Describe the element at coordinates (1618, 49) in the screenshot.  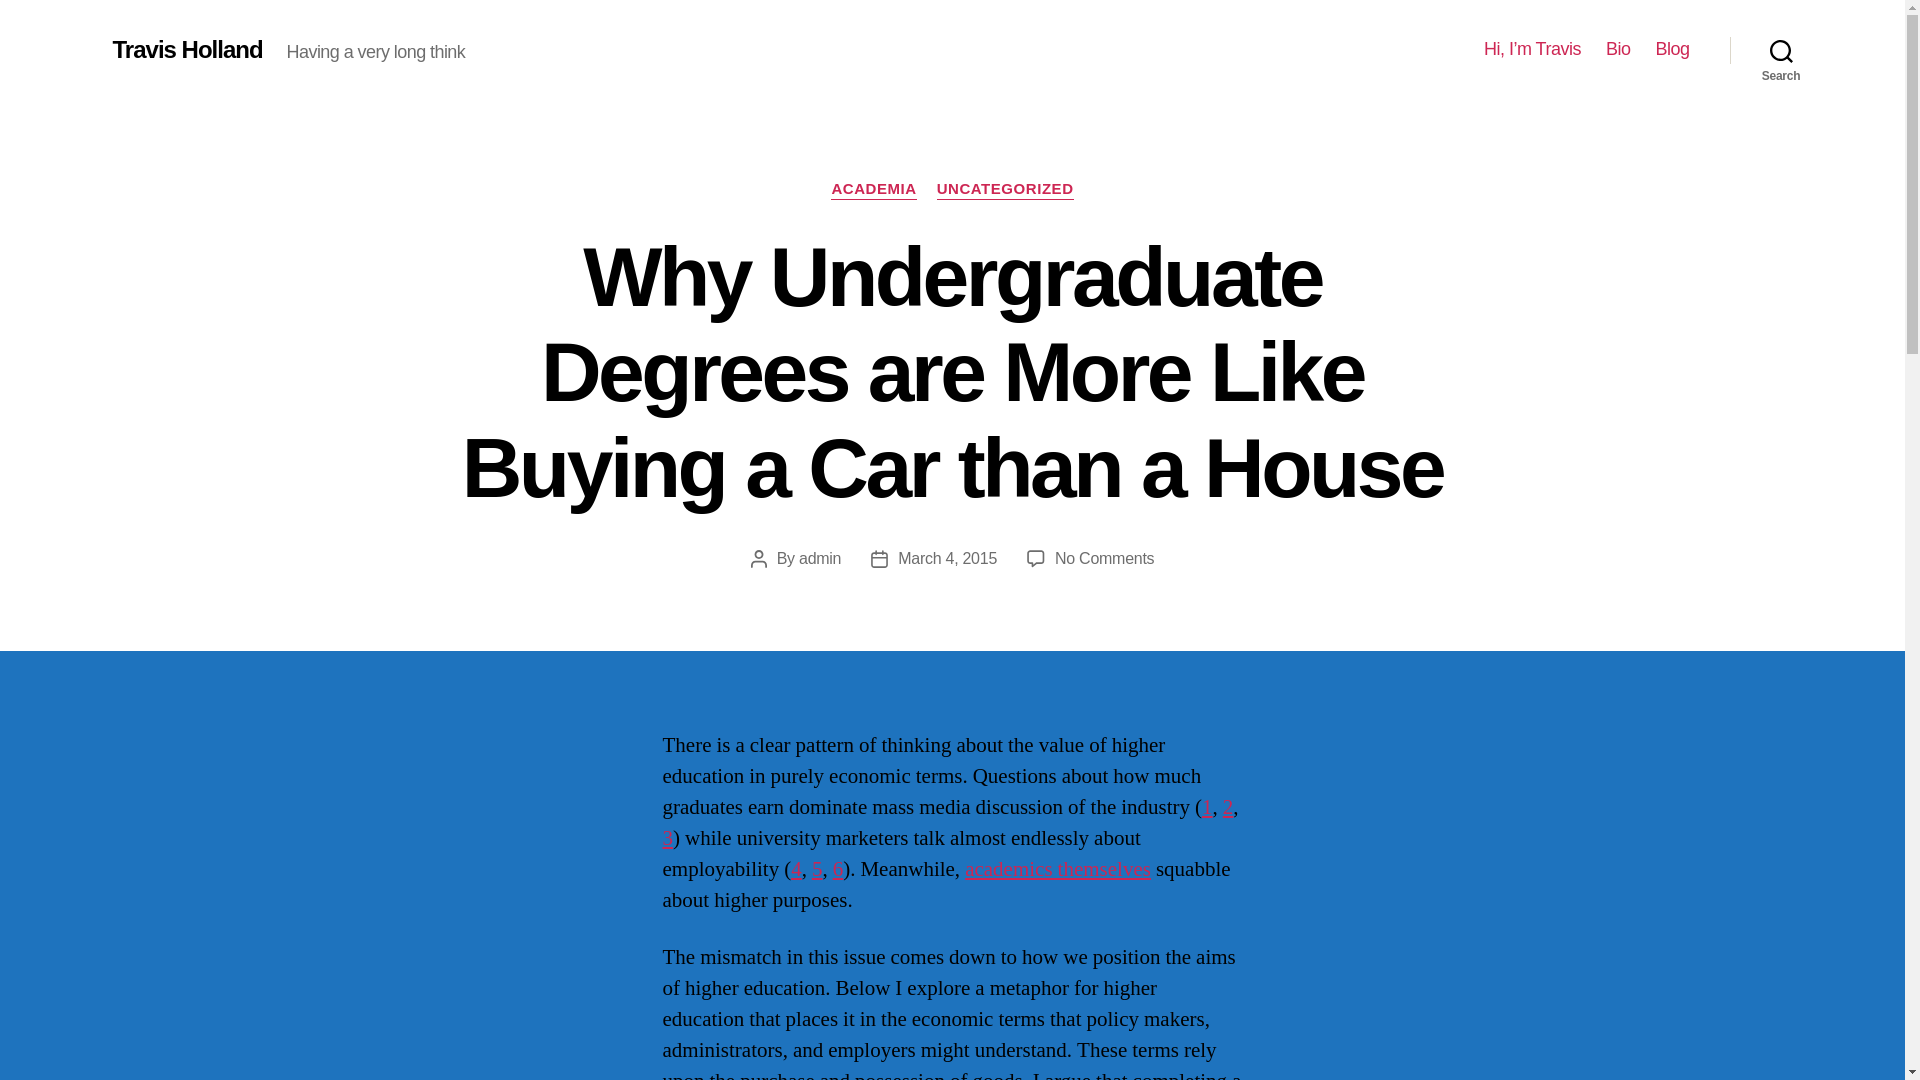
I see `Bio` at that location.